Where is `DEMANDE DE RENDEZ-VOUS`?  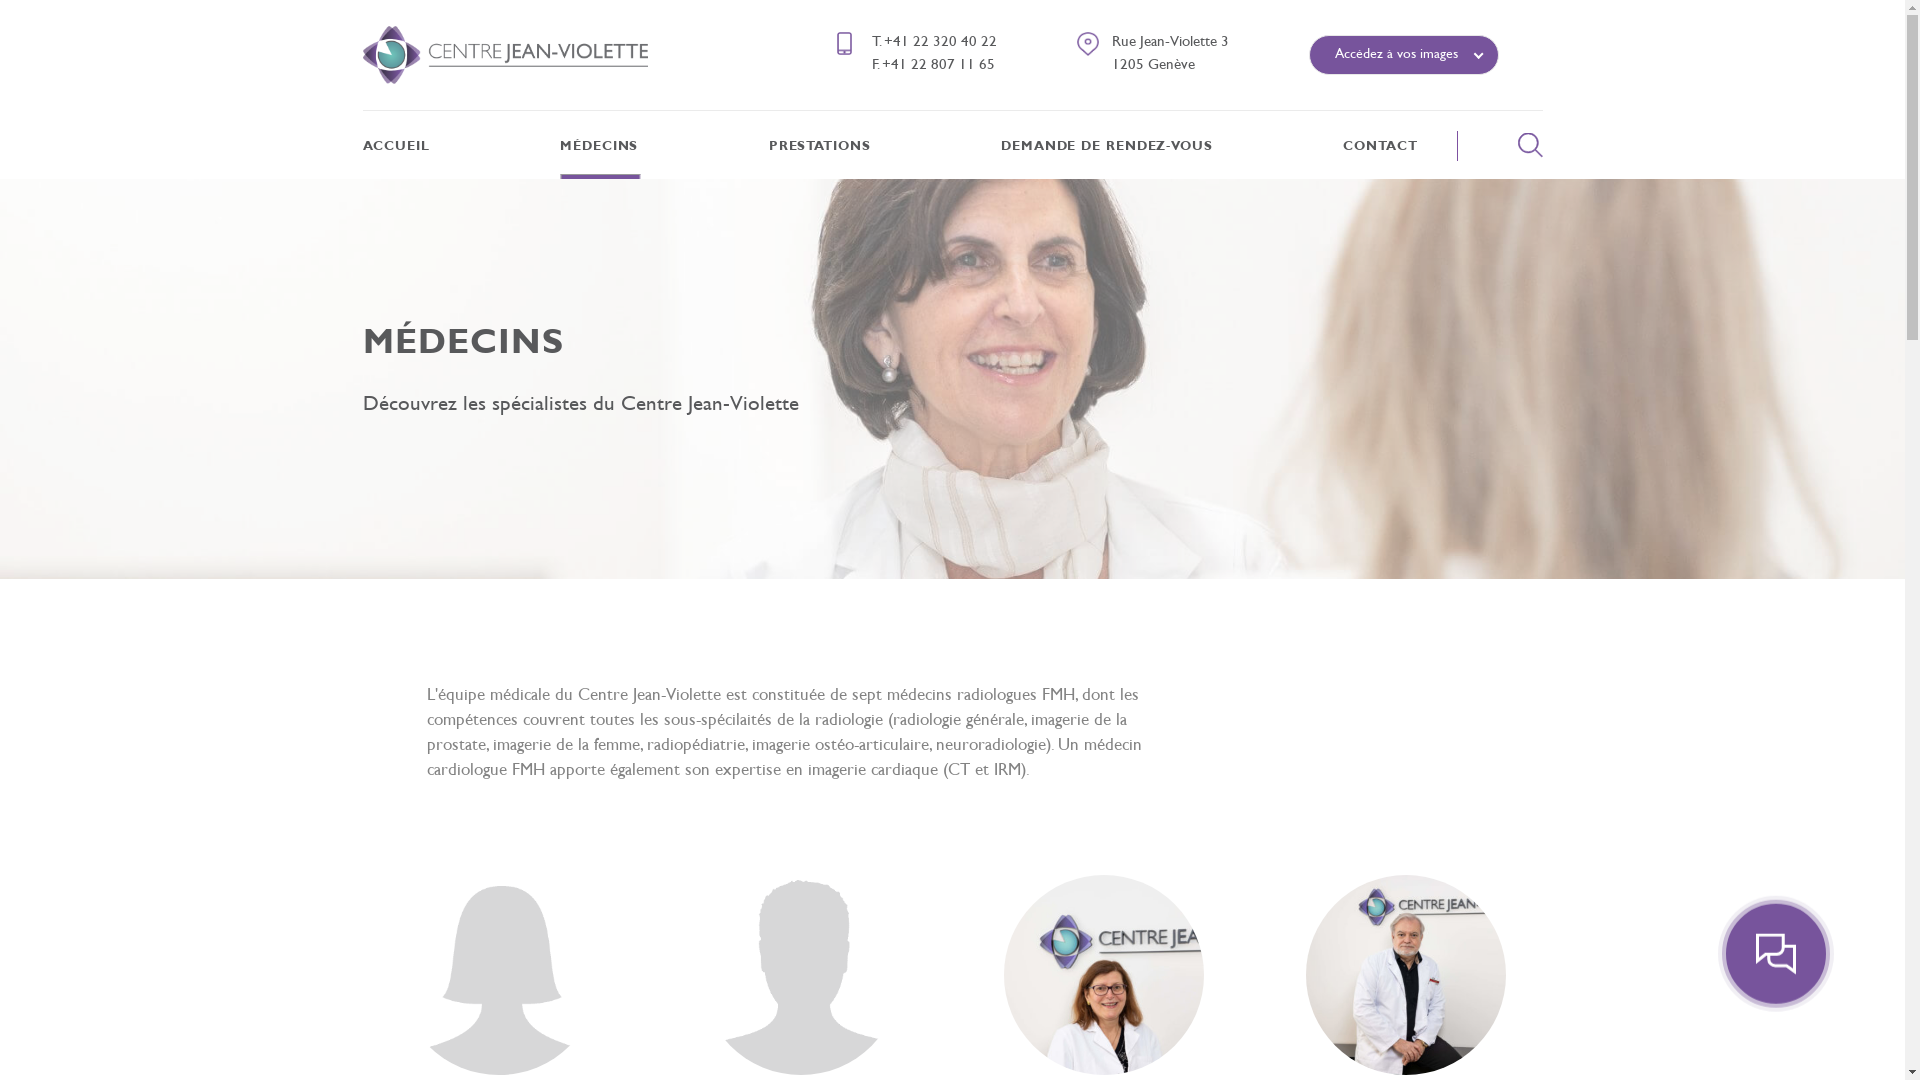 DEMANDE DE RENDEZ-VOUS is located at coordinates (1107, 147).